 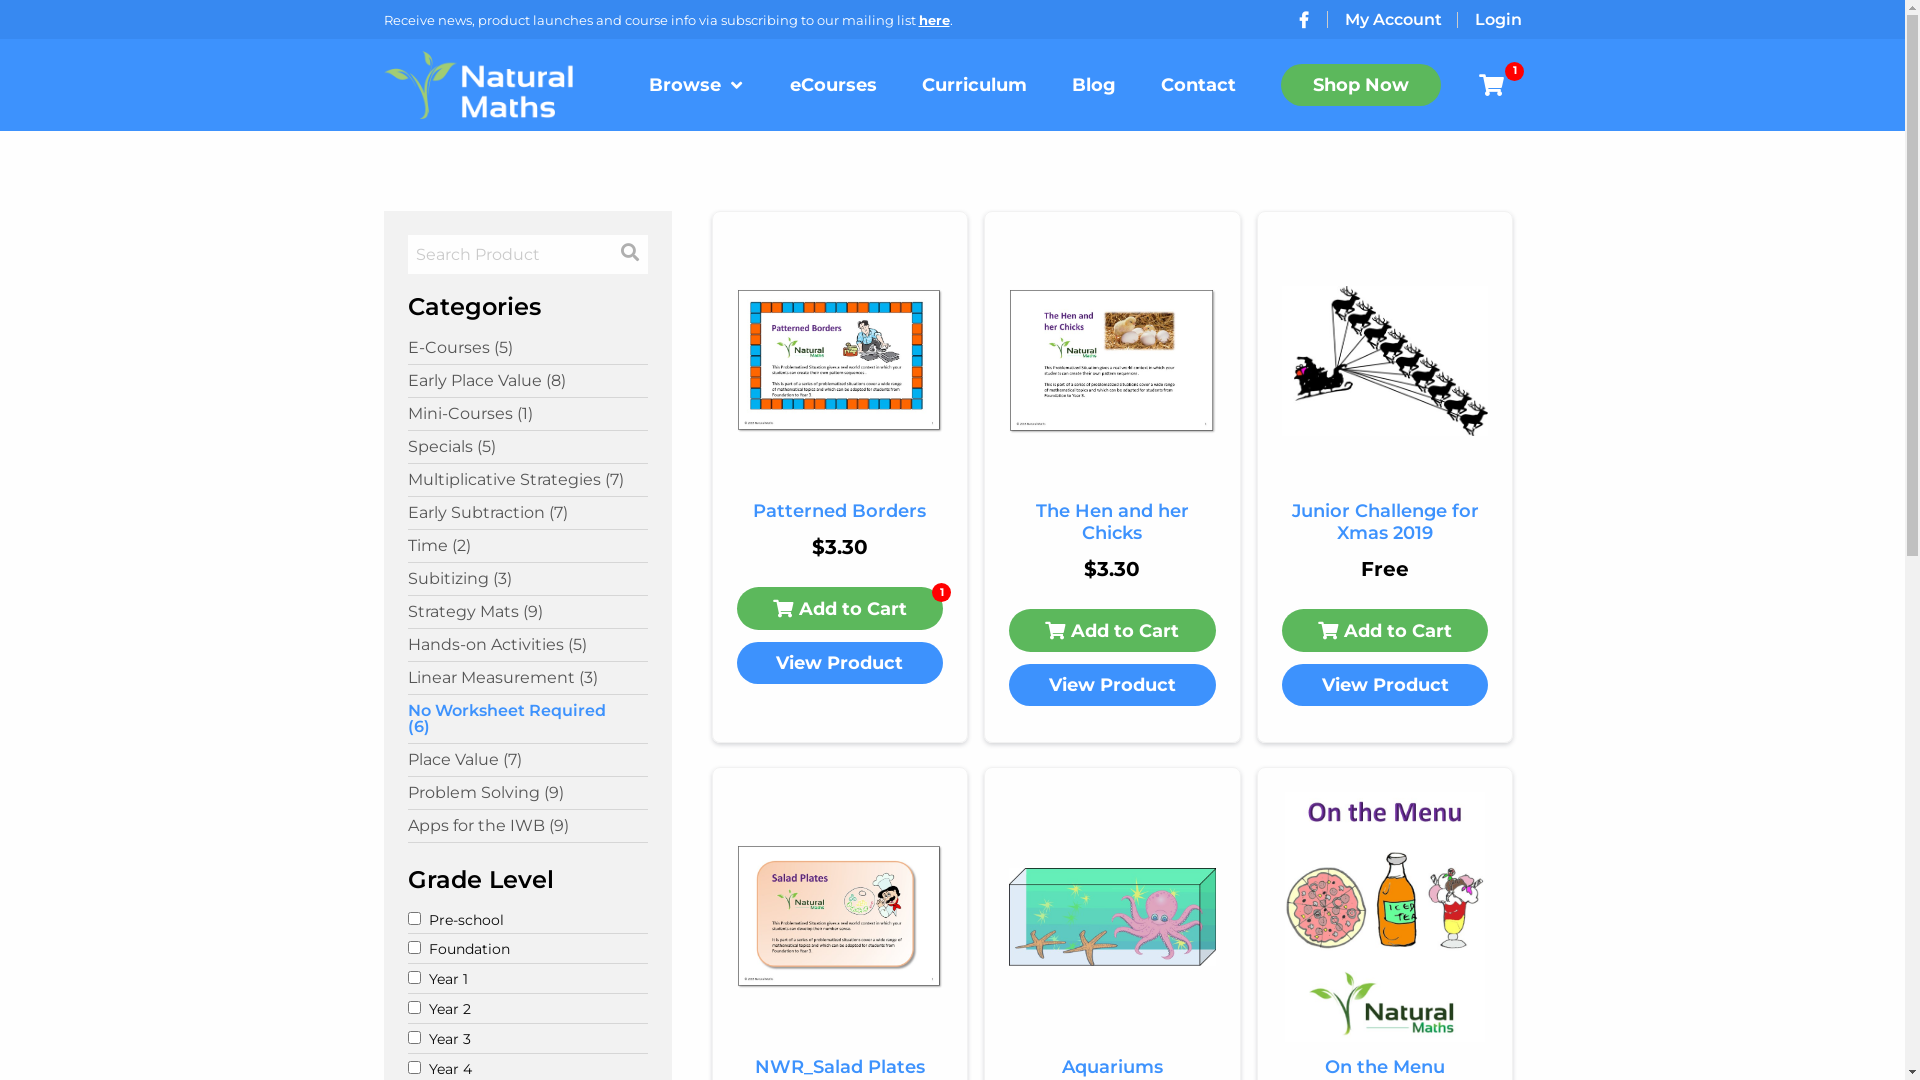 I want to click on Hands-on Activities (5), so click(x=528, y=645).